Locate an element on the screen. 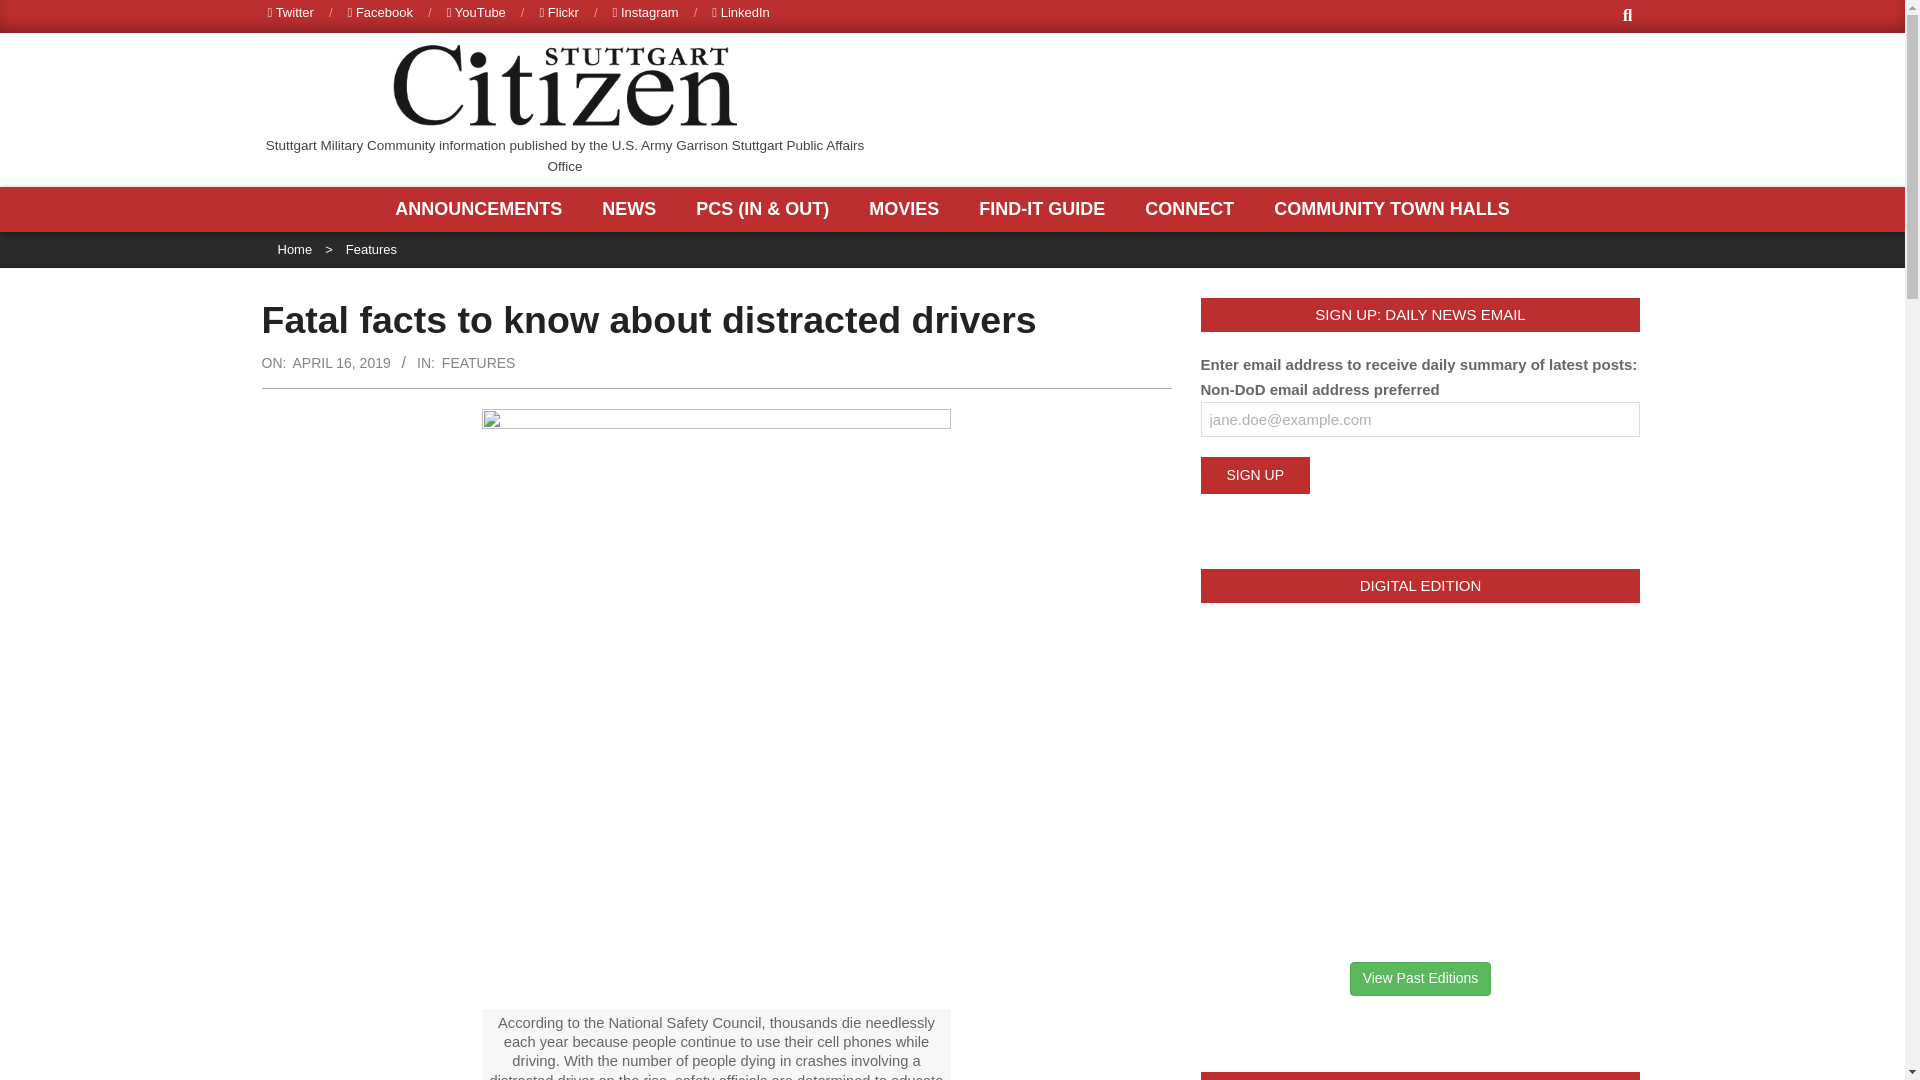  NEWS is located at coordinates (634, 209).